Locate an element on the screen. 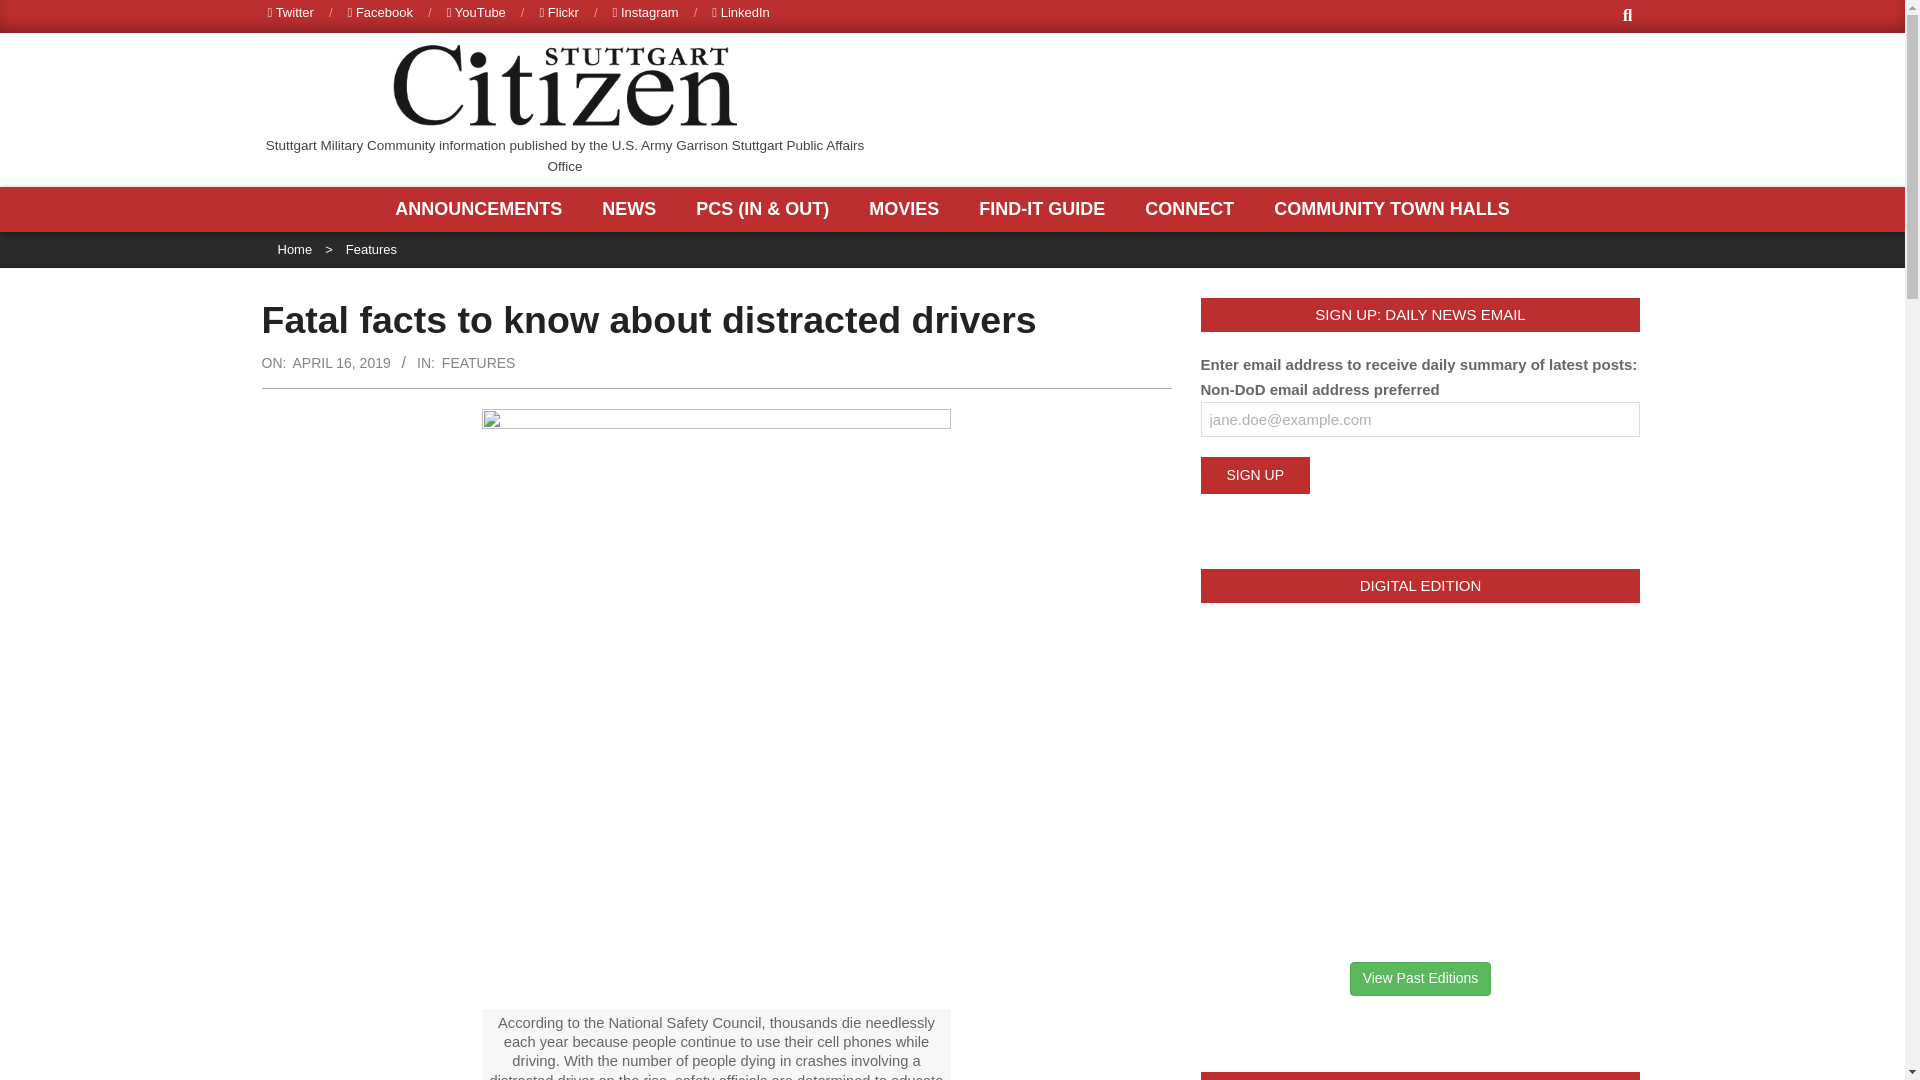  NEWS is located at coordinates (634, 209).